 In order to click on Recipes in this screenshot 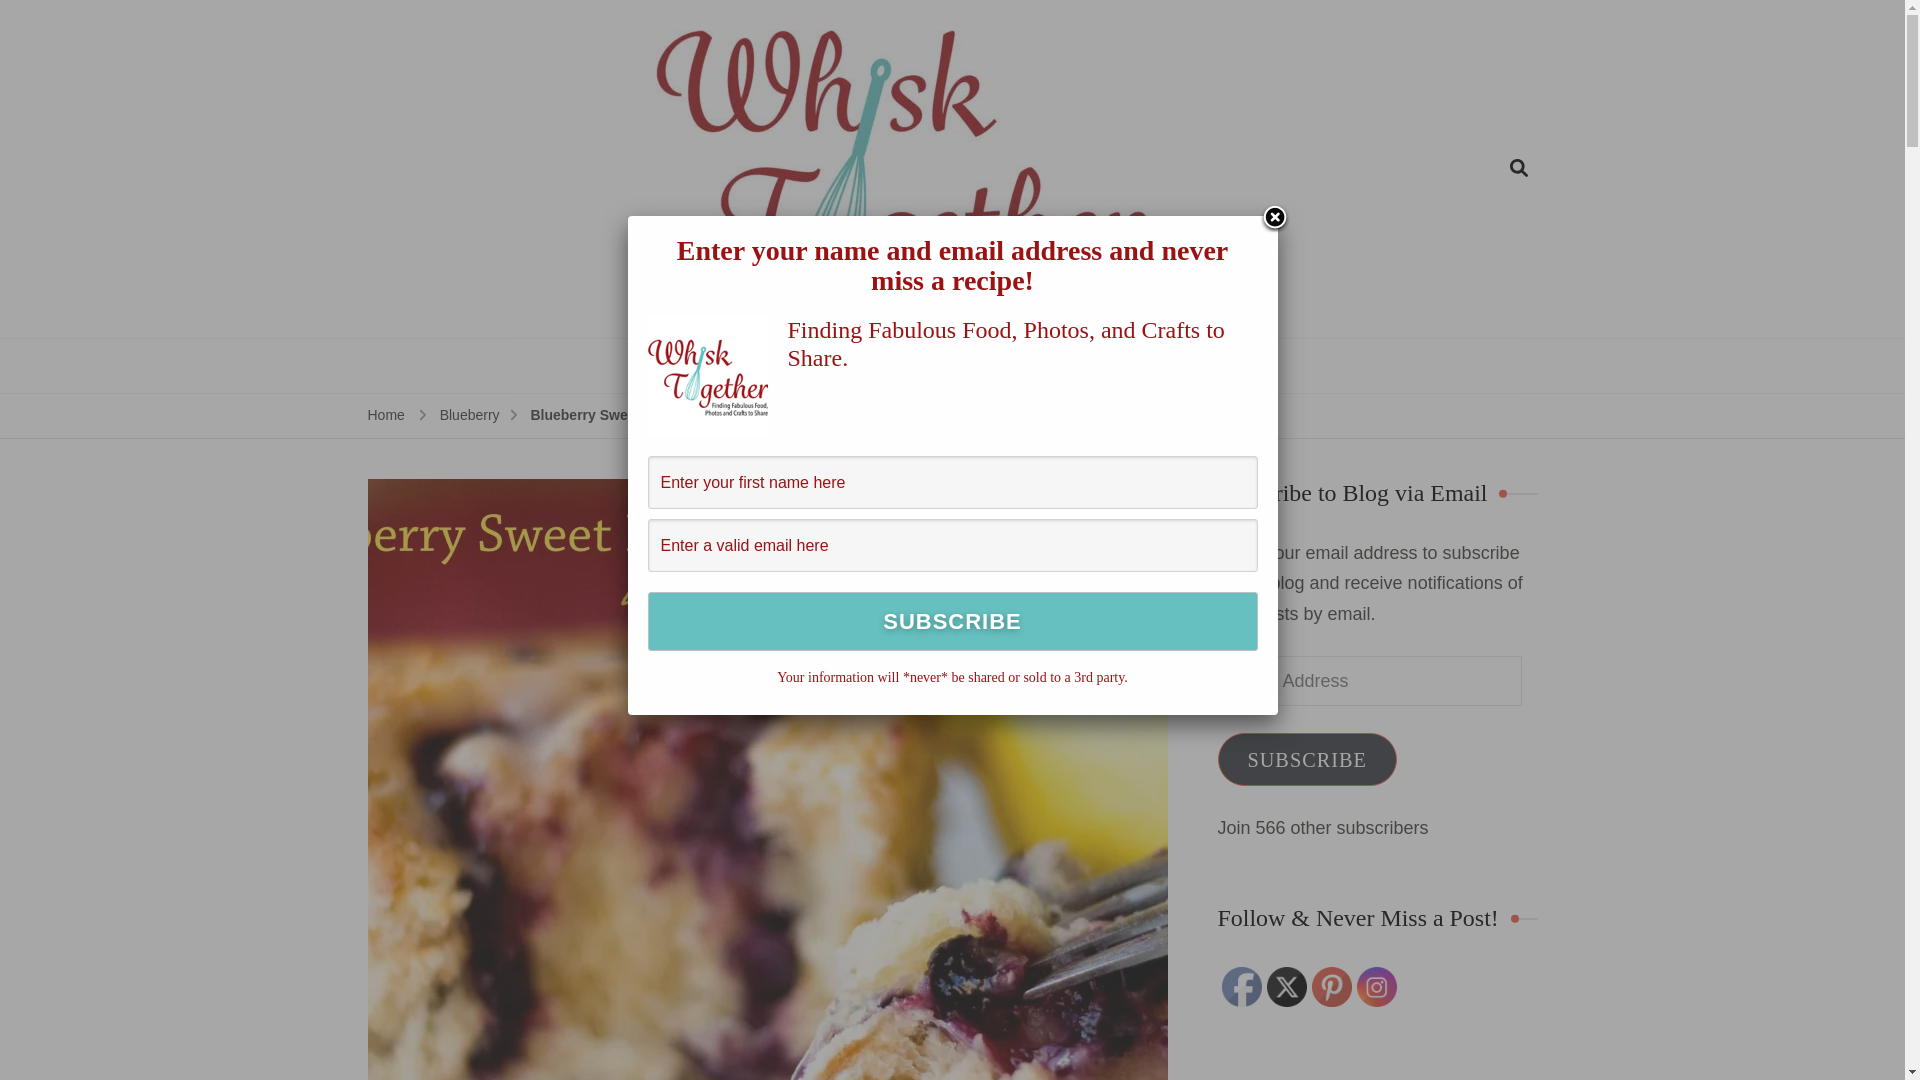, I will do `click(744, 366)`.